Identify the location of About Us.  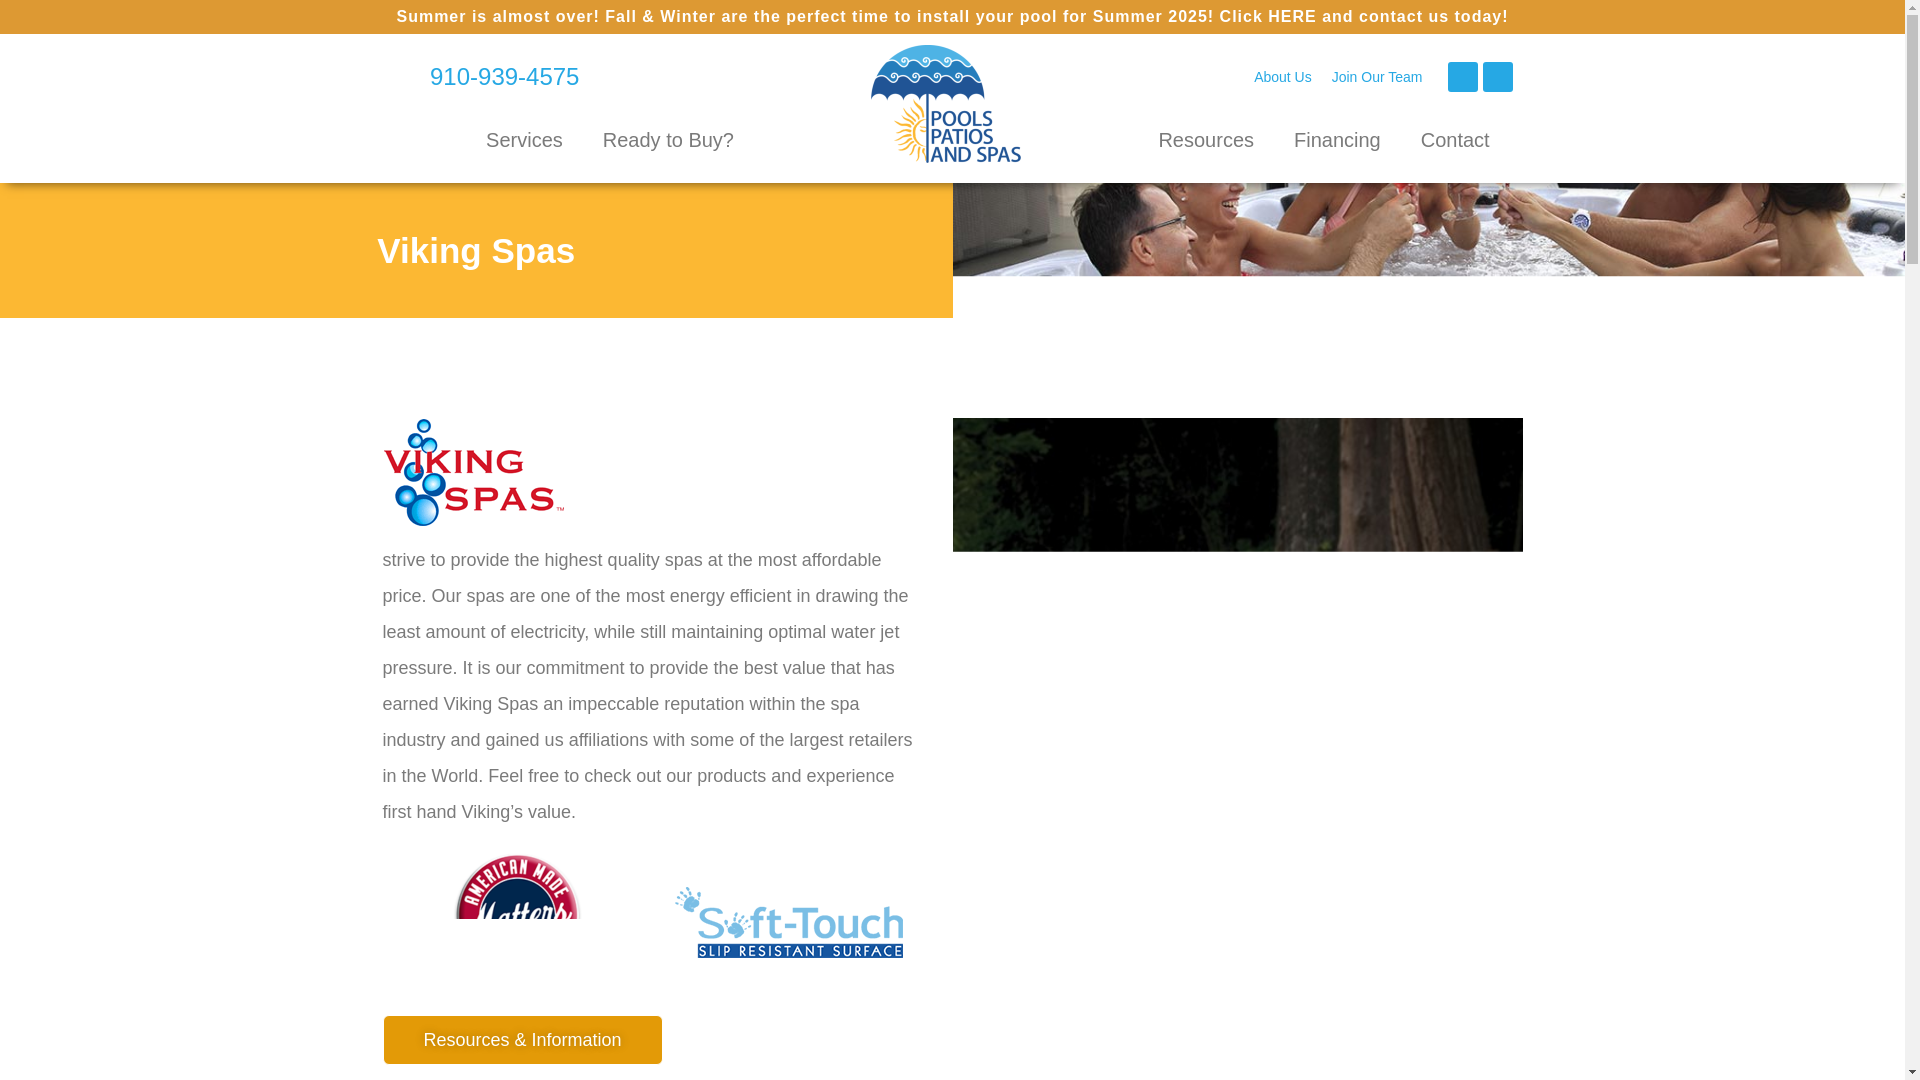
(1283, 77).